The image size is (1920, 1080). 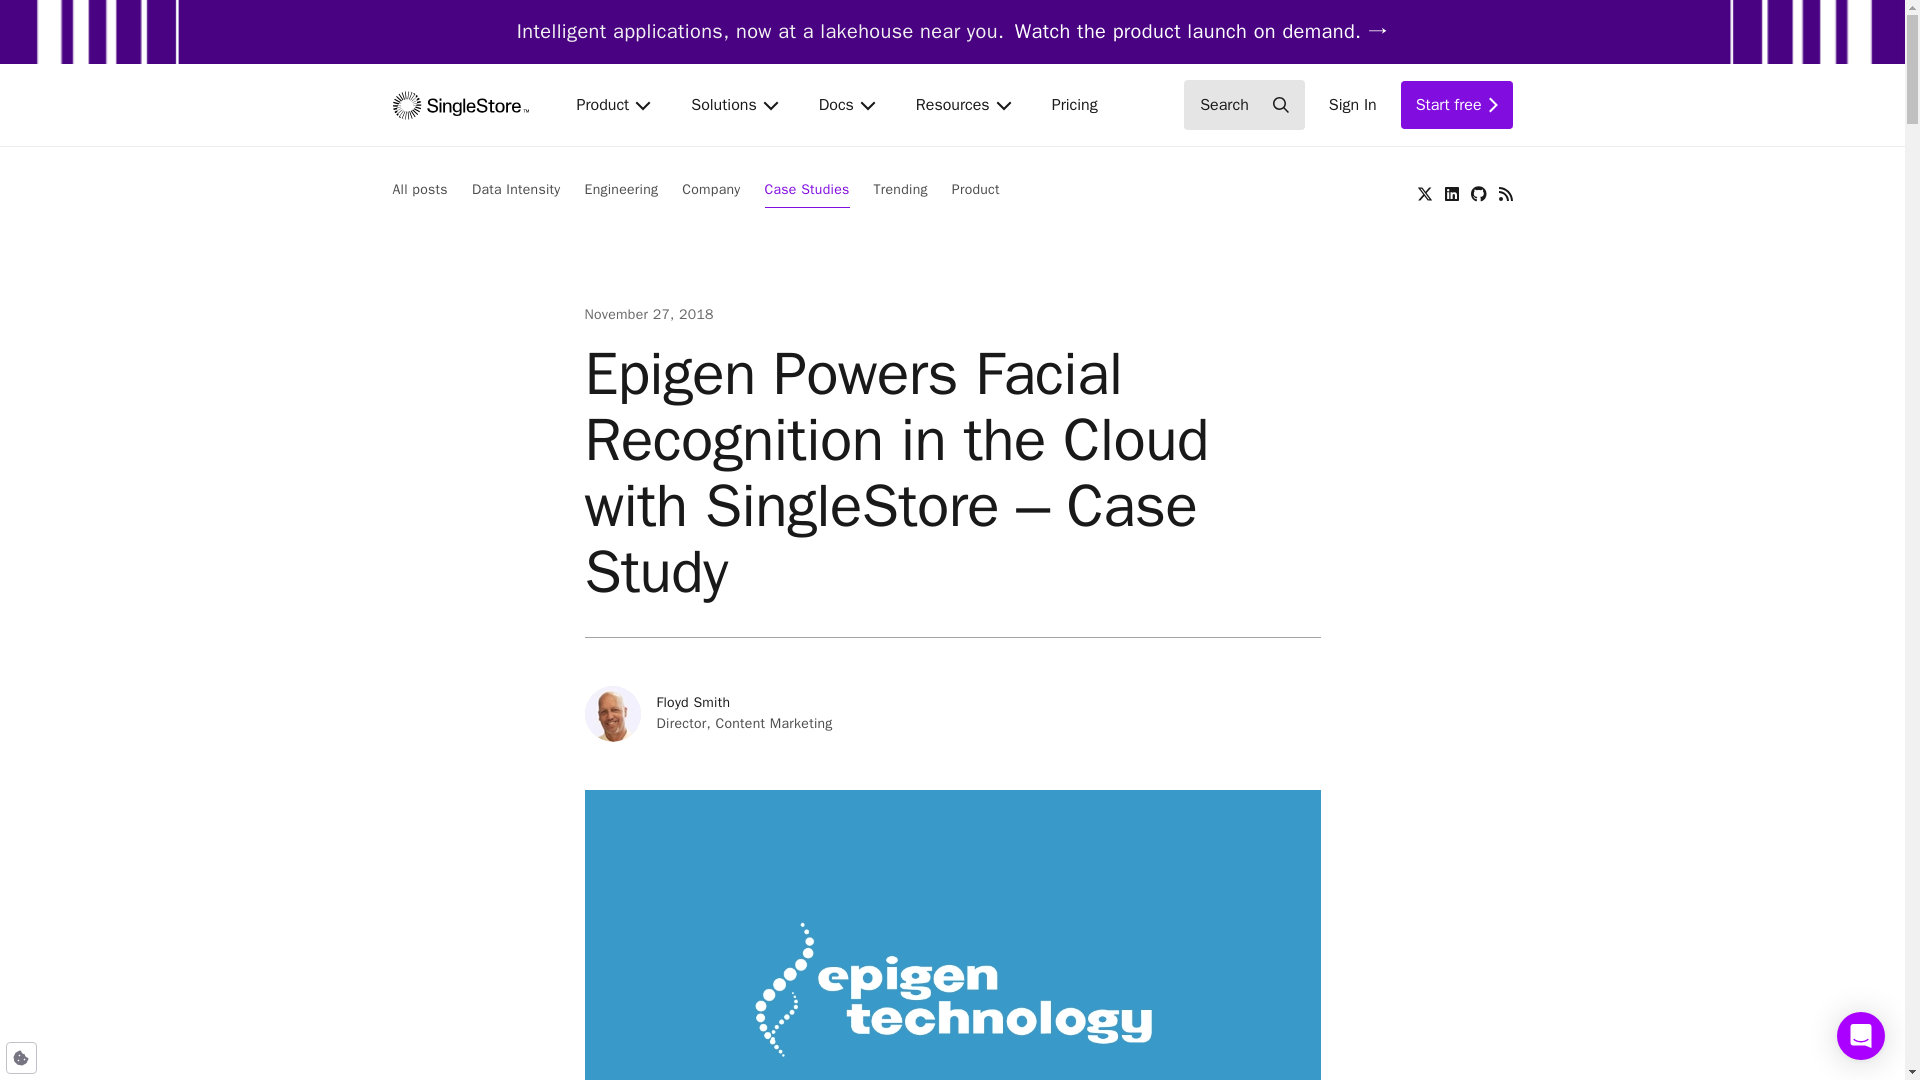 What do you see at coordinates (952, 713) in the screenshot?
I see `Company` at bounding box center [952, 713].